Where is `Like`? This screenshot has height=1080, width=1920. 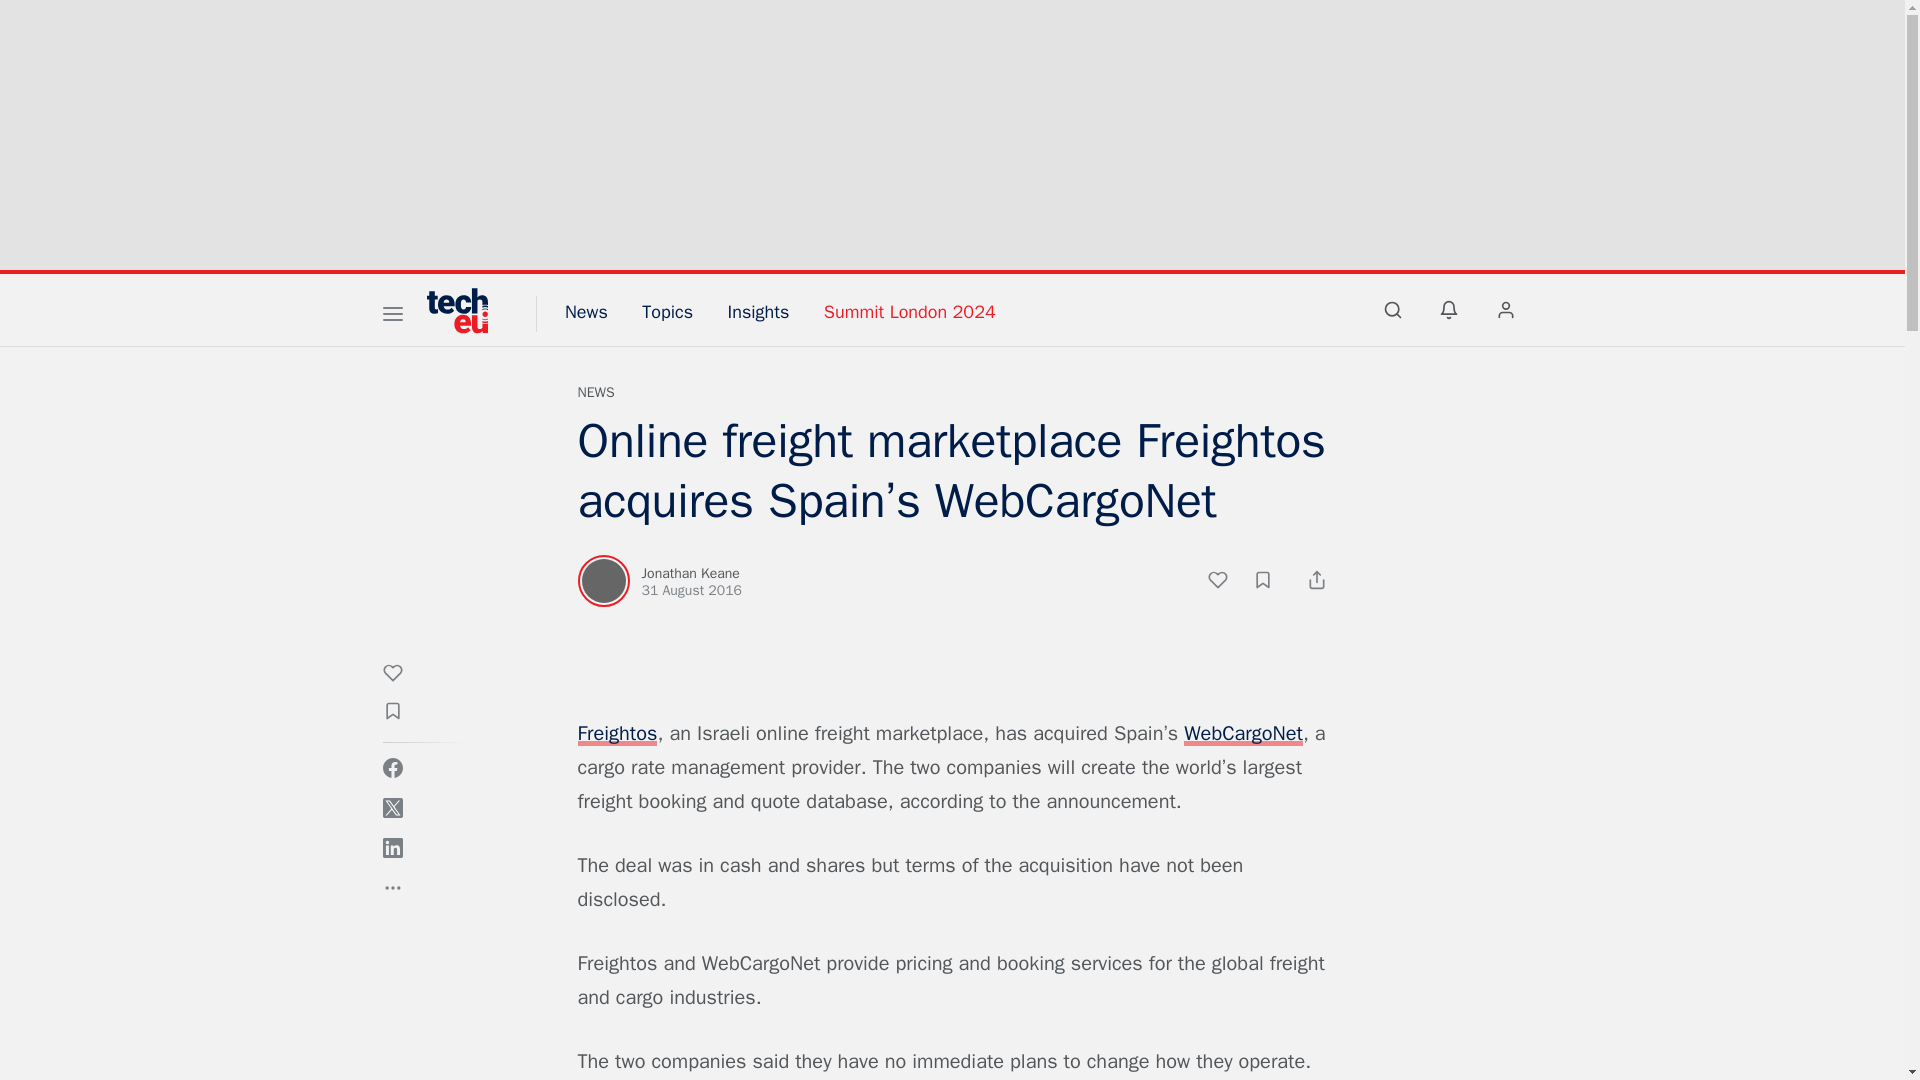 Like is located at coordinates (402, 676).